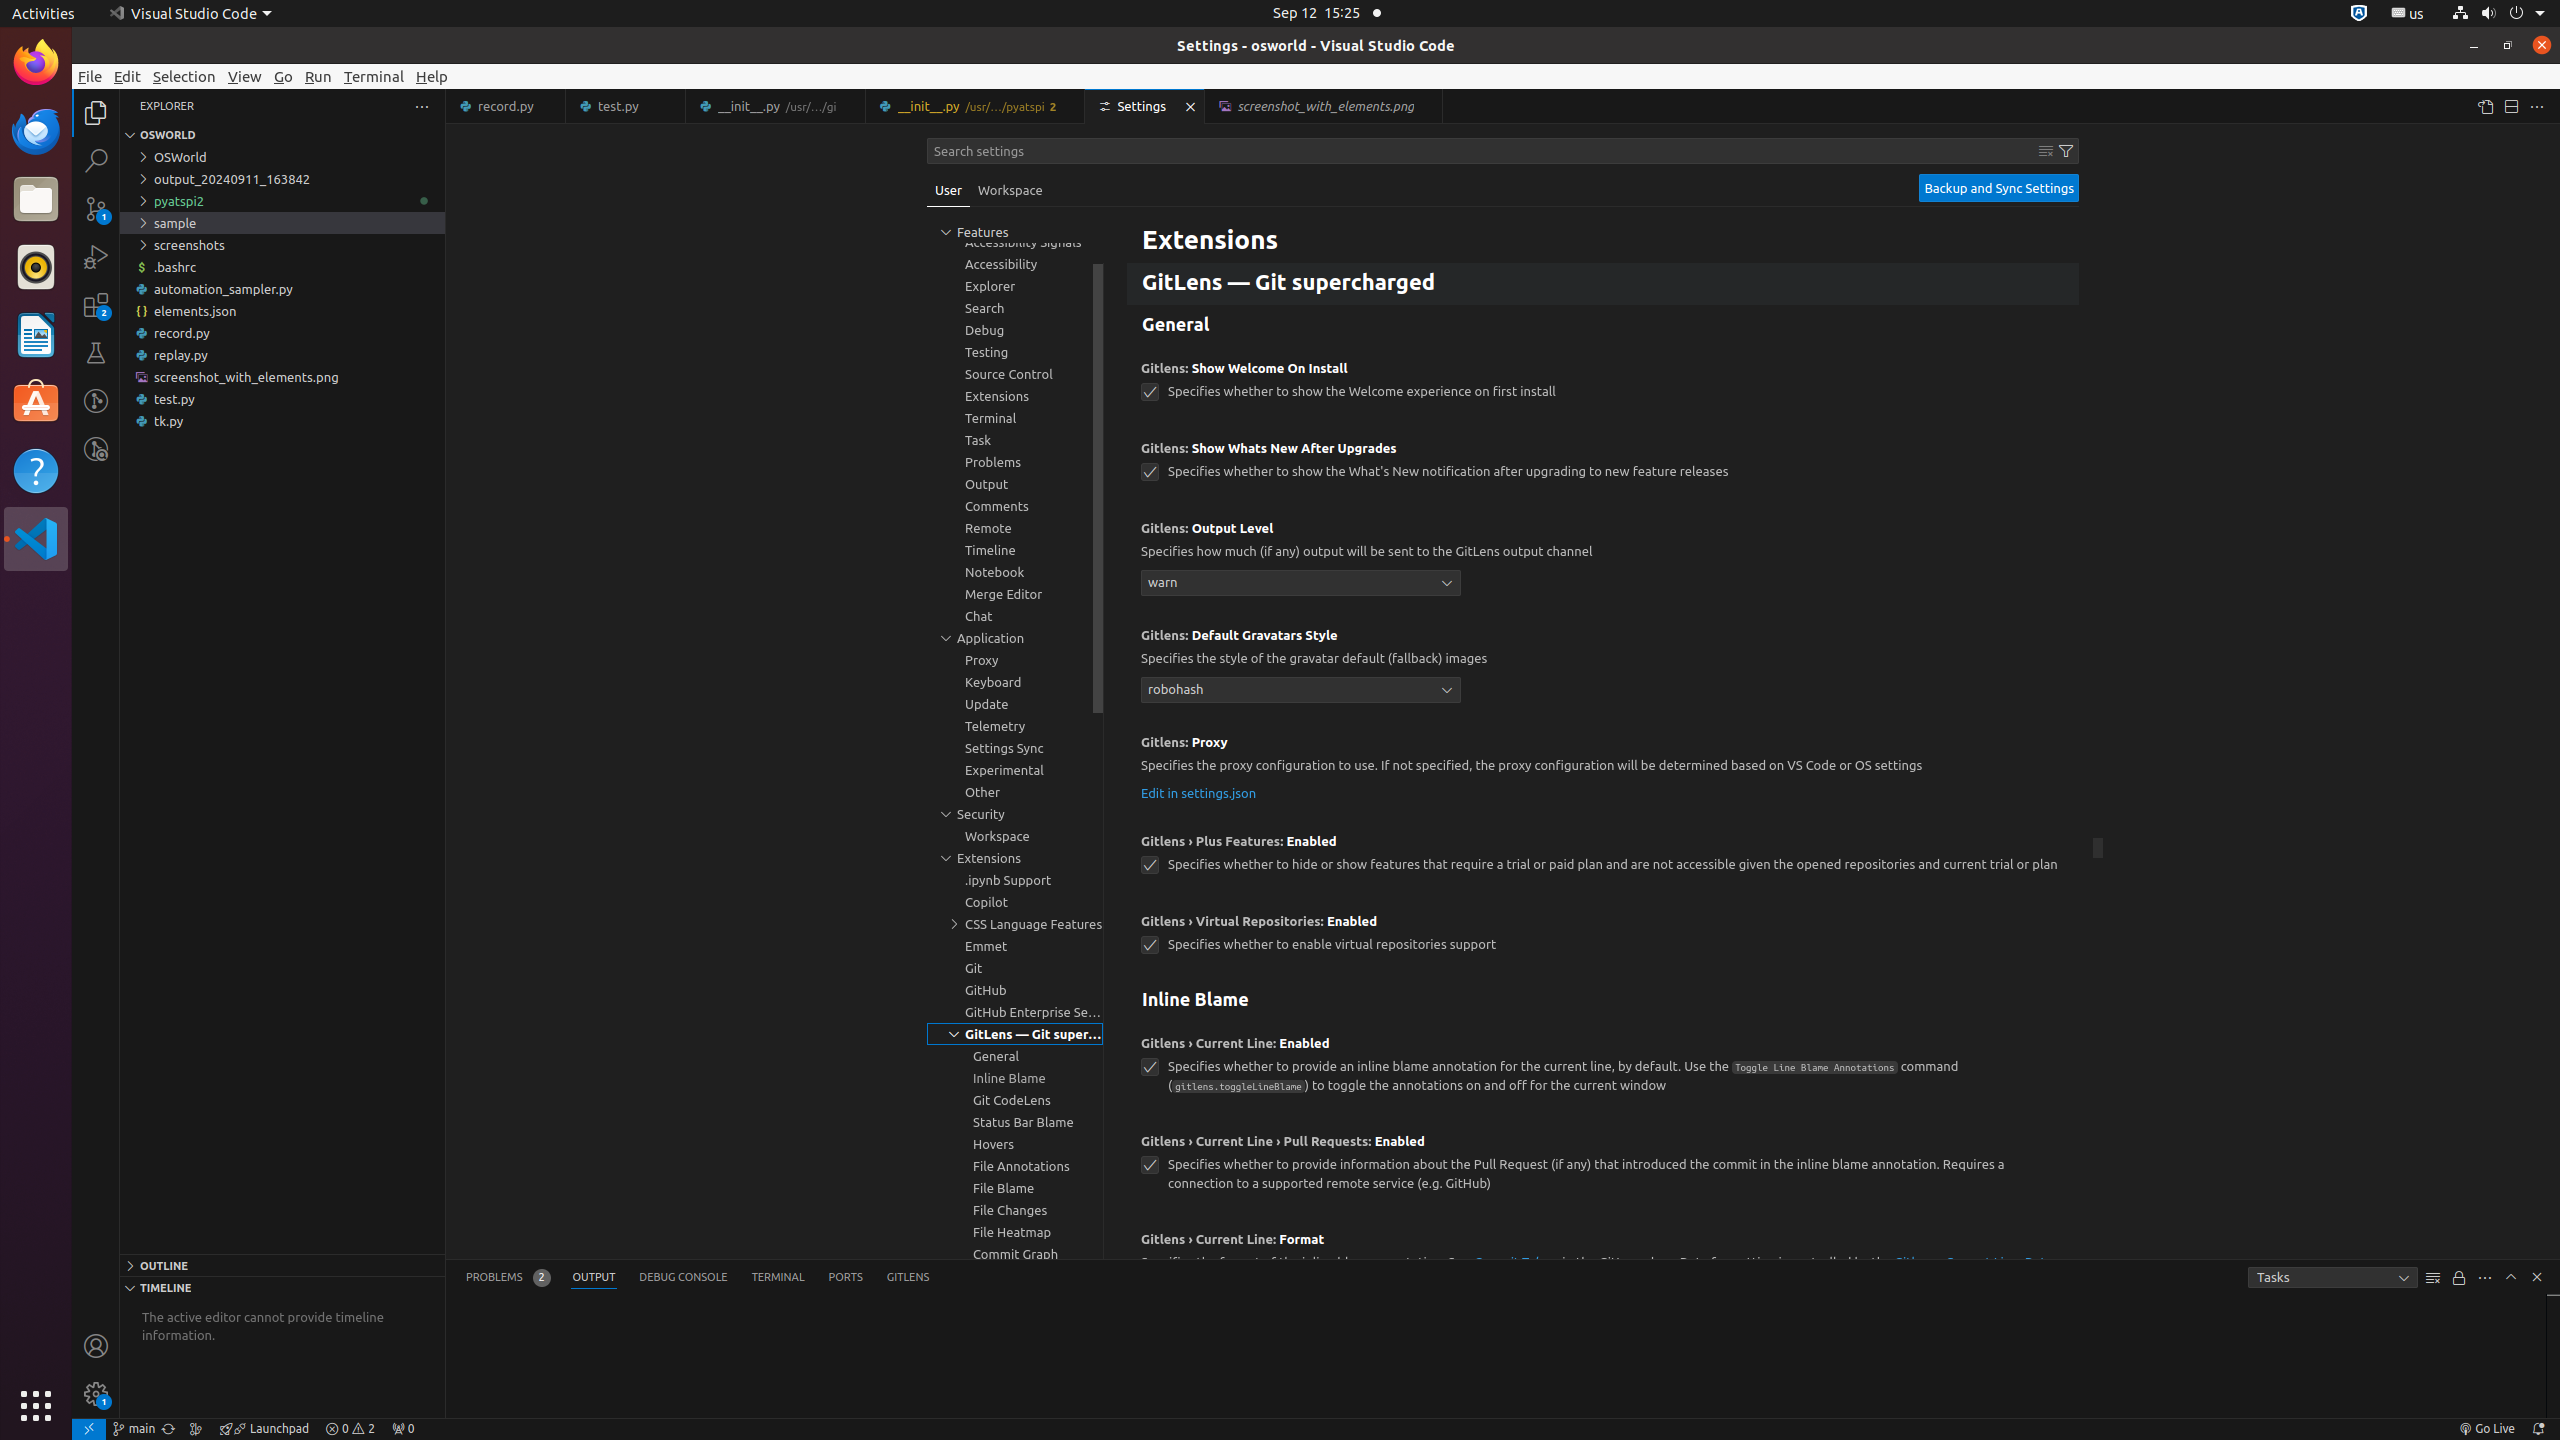 The image size is (2560, 1440). I want to click on Search, group, so click(1015, 308).